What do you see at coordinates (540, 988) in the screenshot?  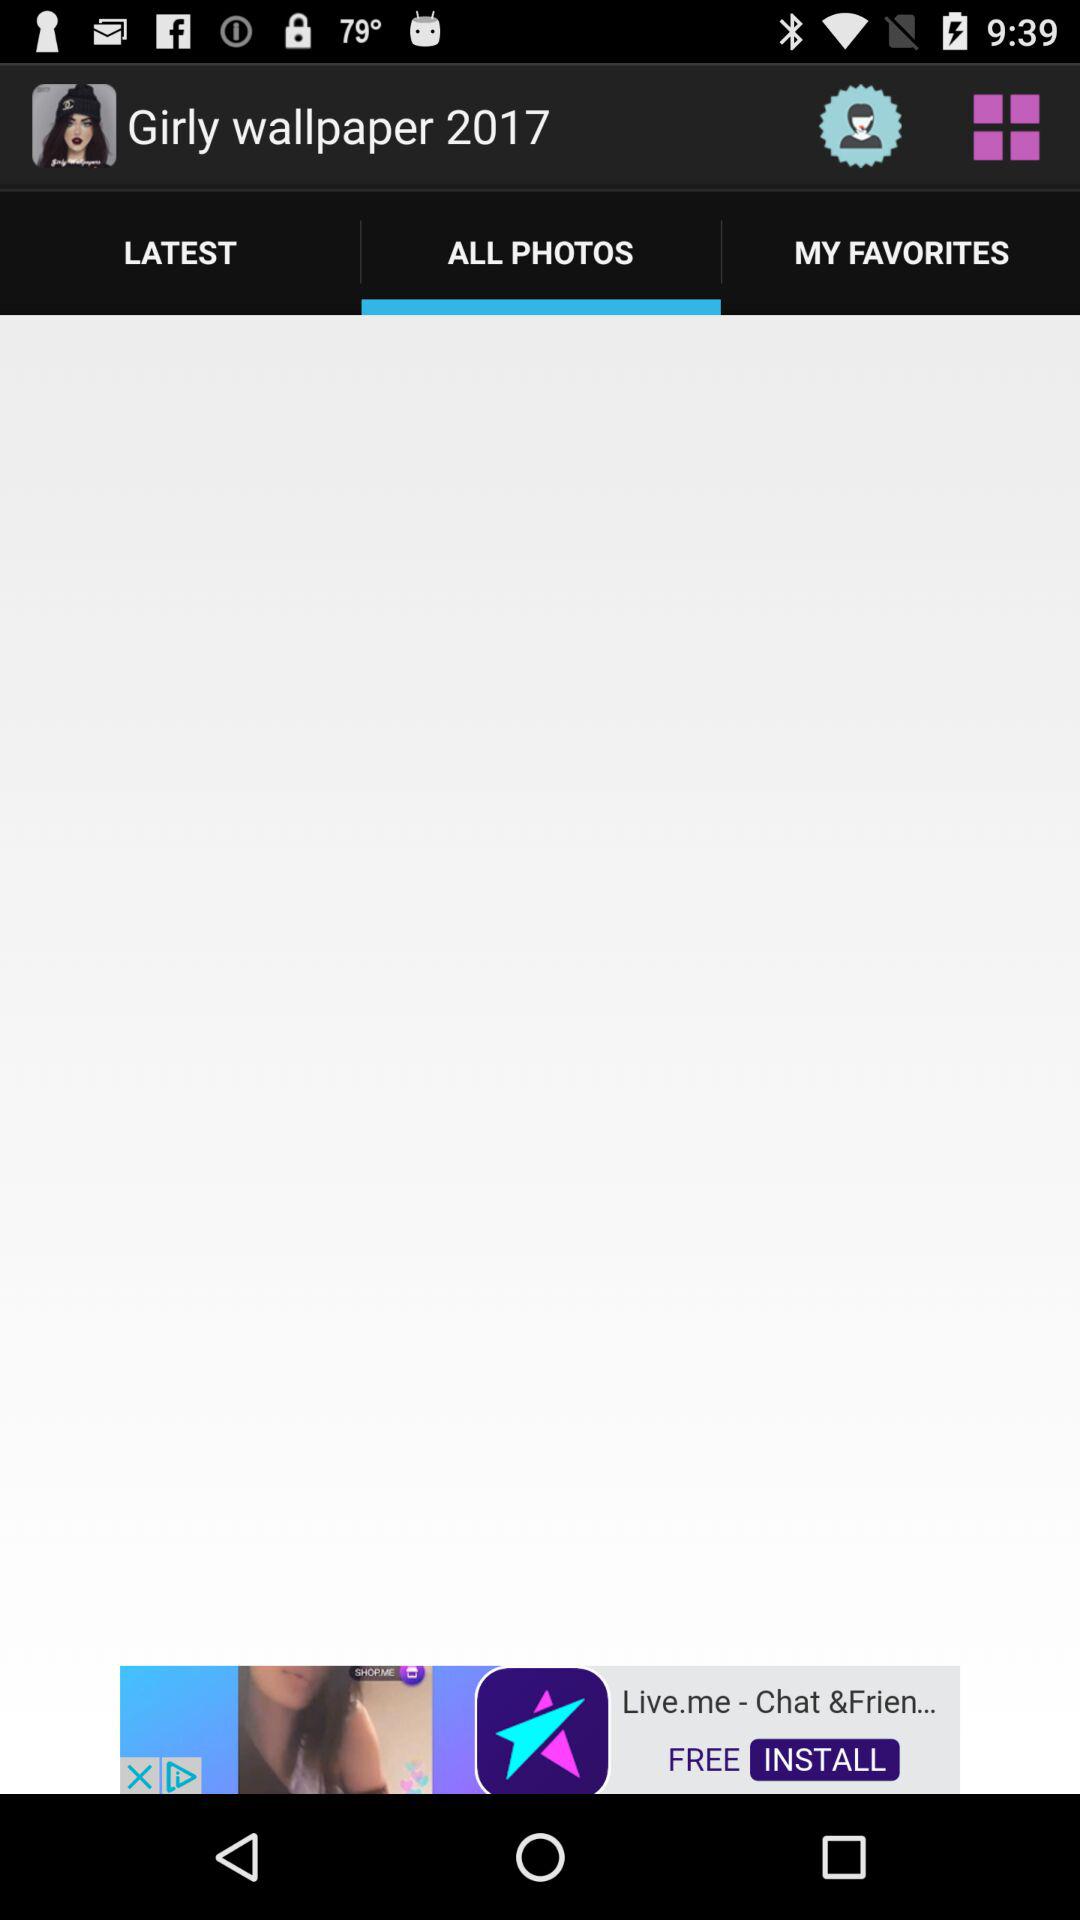 I see `click blank` at bounding box center [540, 988].